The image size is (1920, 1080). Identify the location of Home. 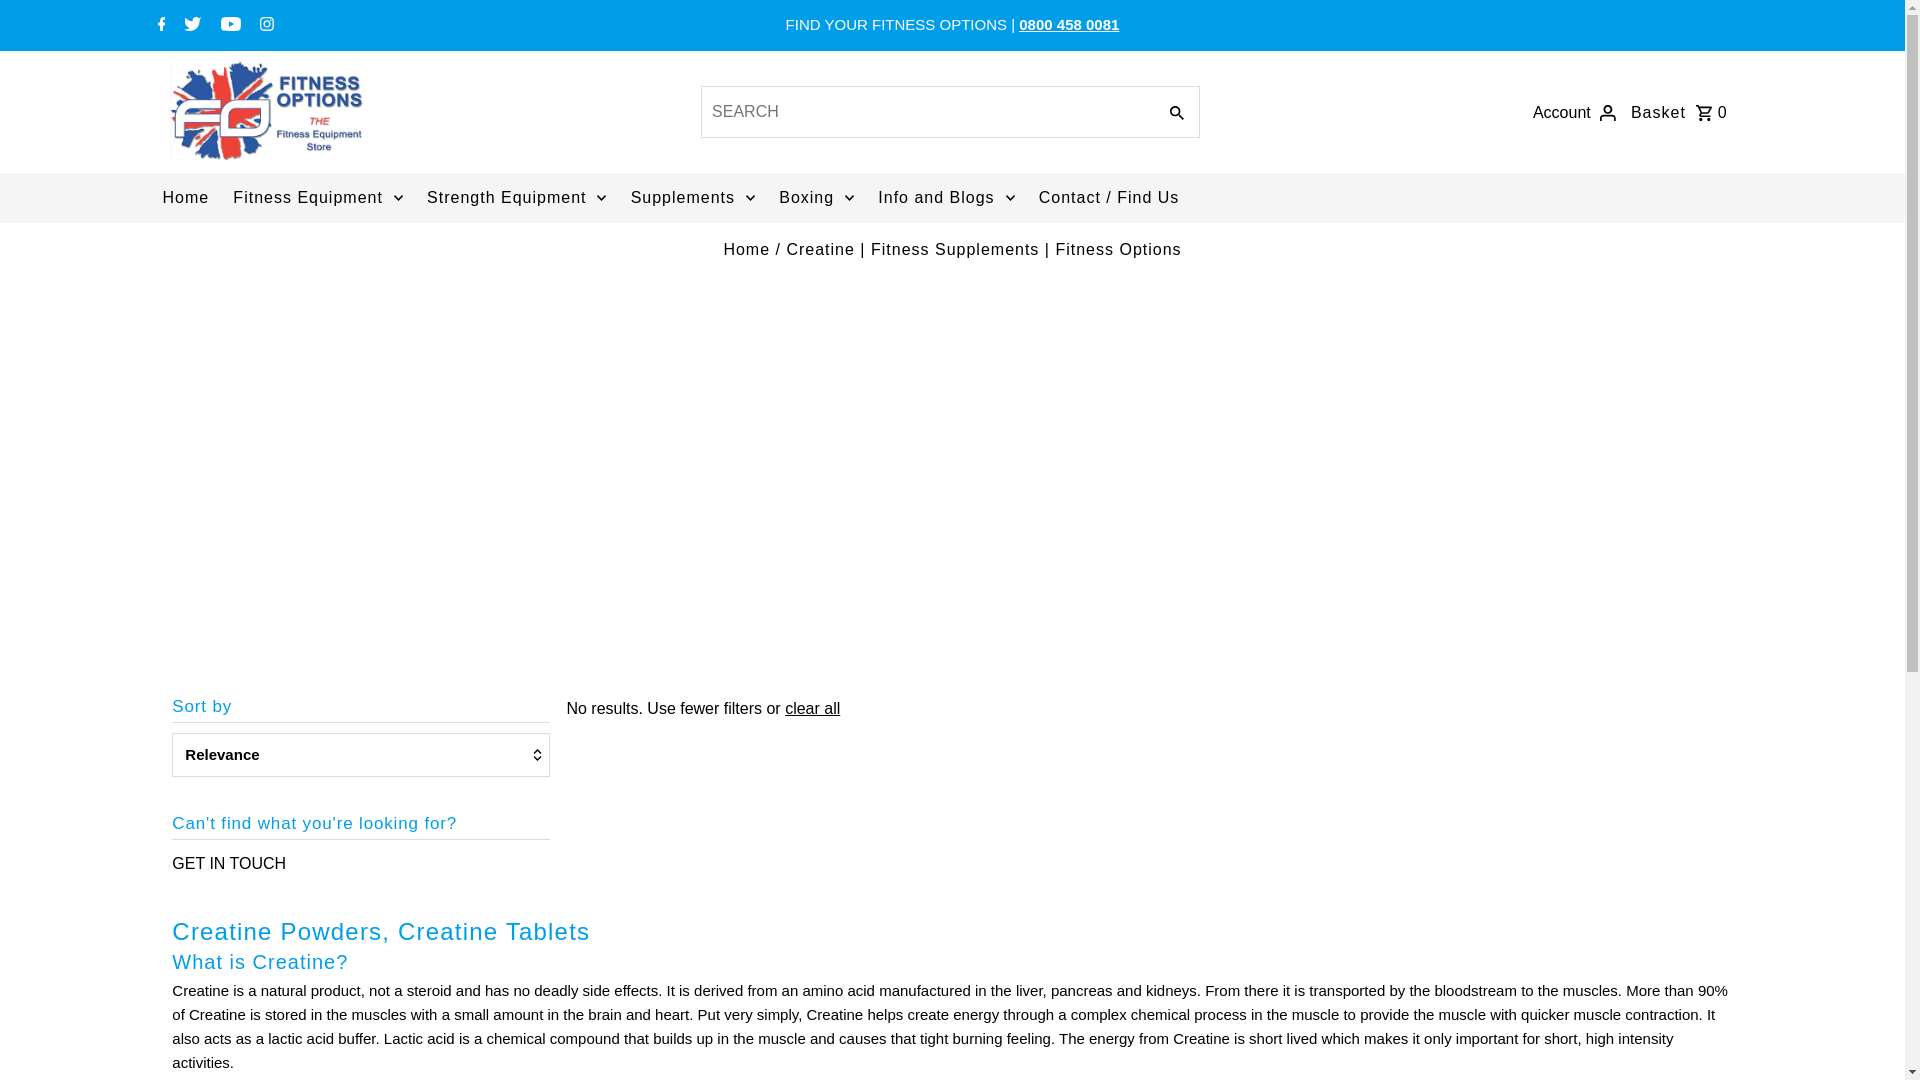
(746, 249).